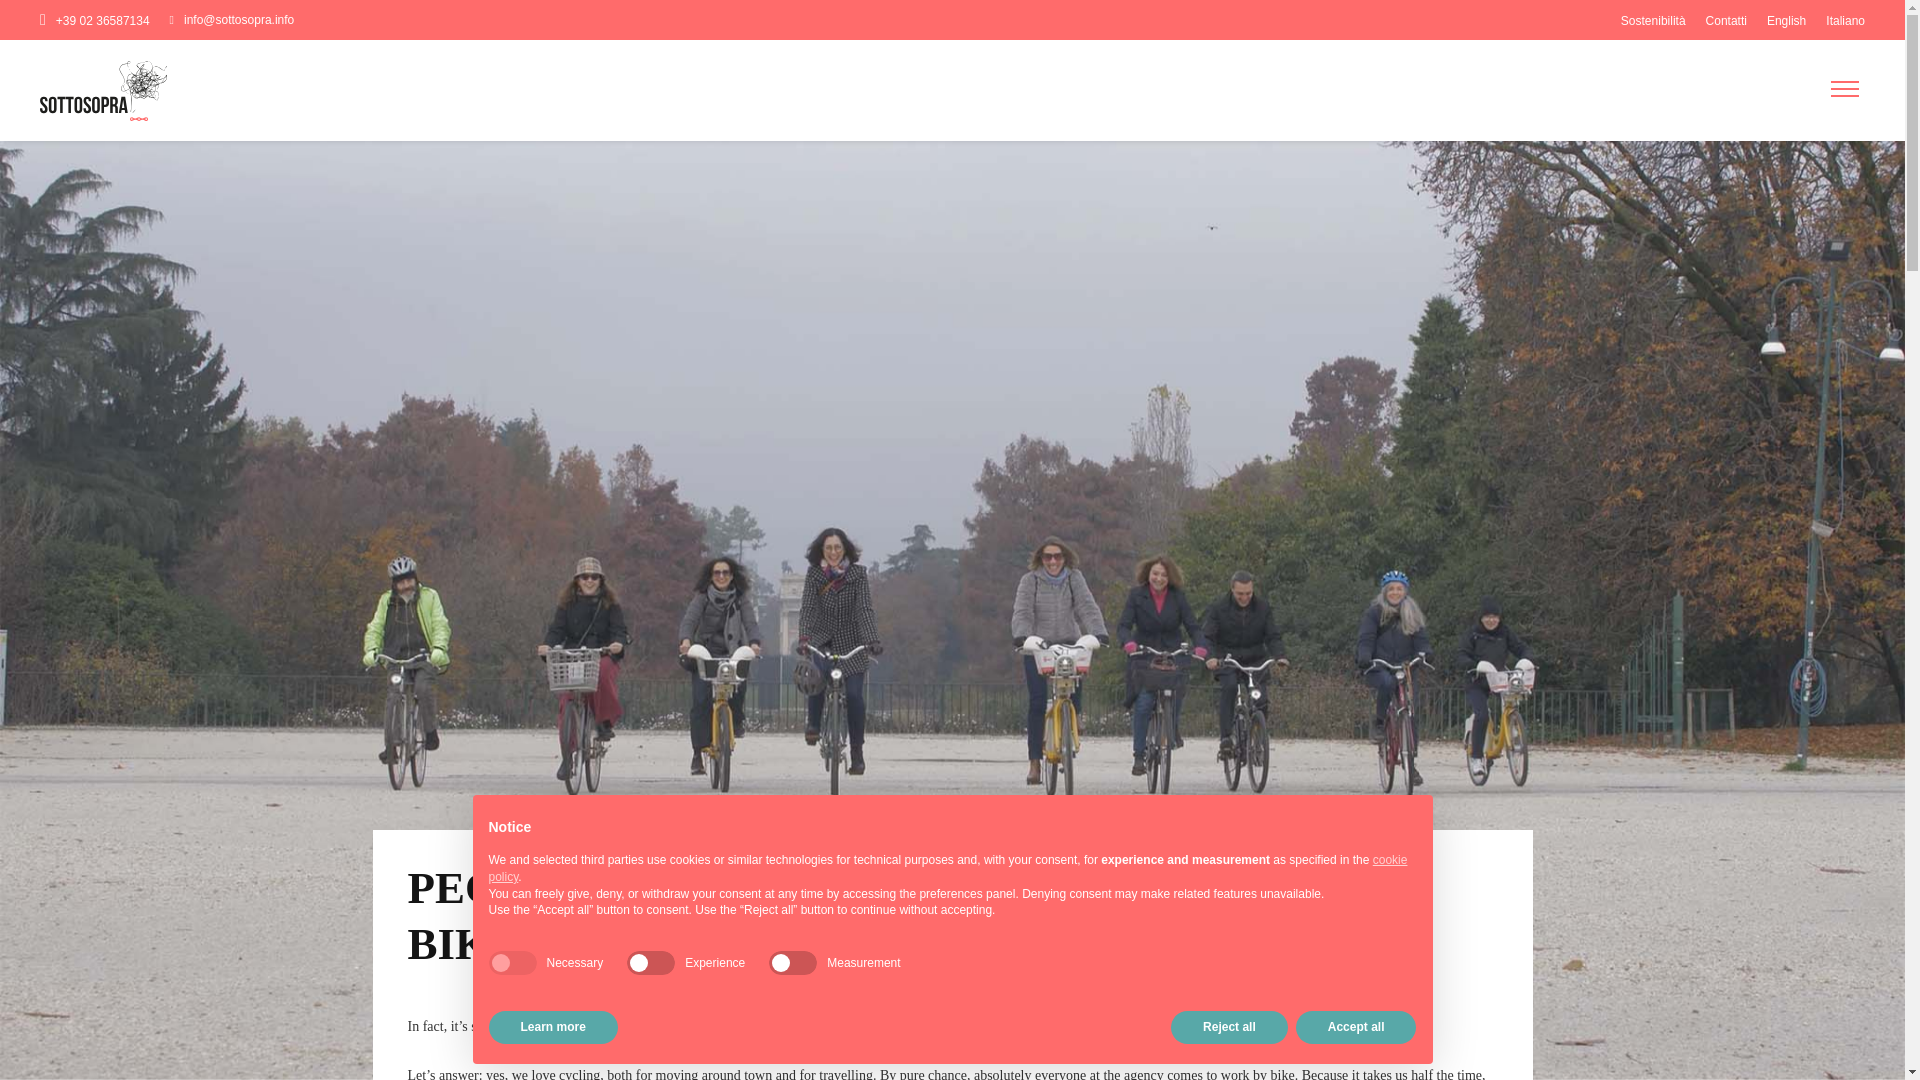 The width and height of the screenshot is (1920, 1080). I want to click on false, so click(651, 963).